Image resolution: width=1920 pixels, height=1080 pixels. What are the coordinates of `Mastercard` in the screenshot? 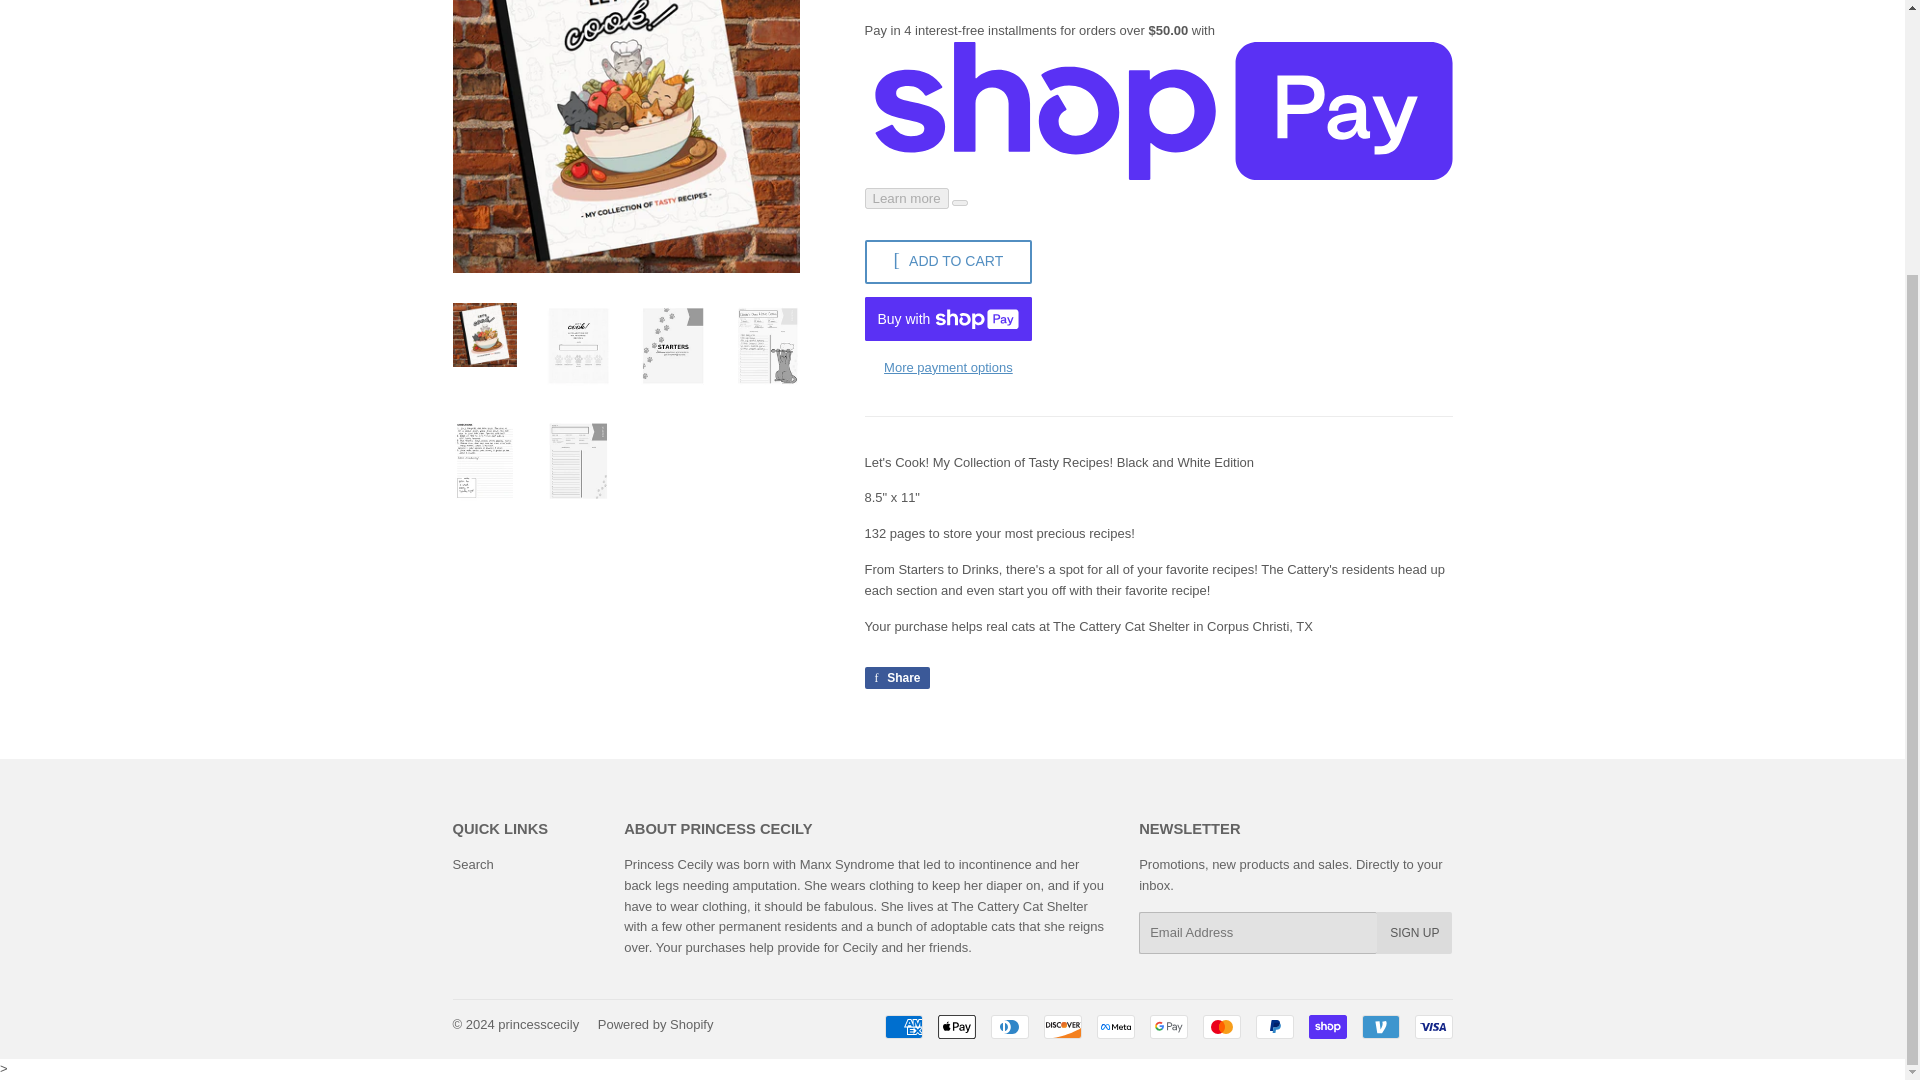 It's located at (1220, 1026).